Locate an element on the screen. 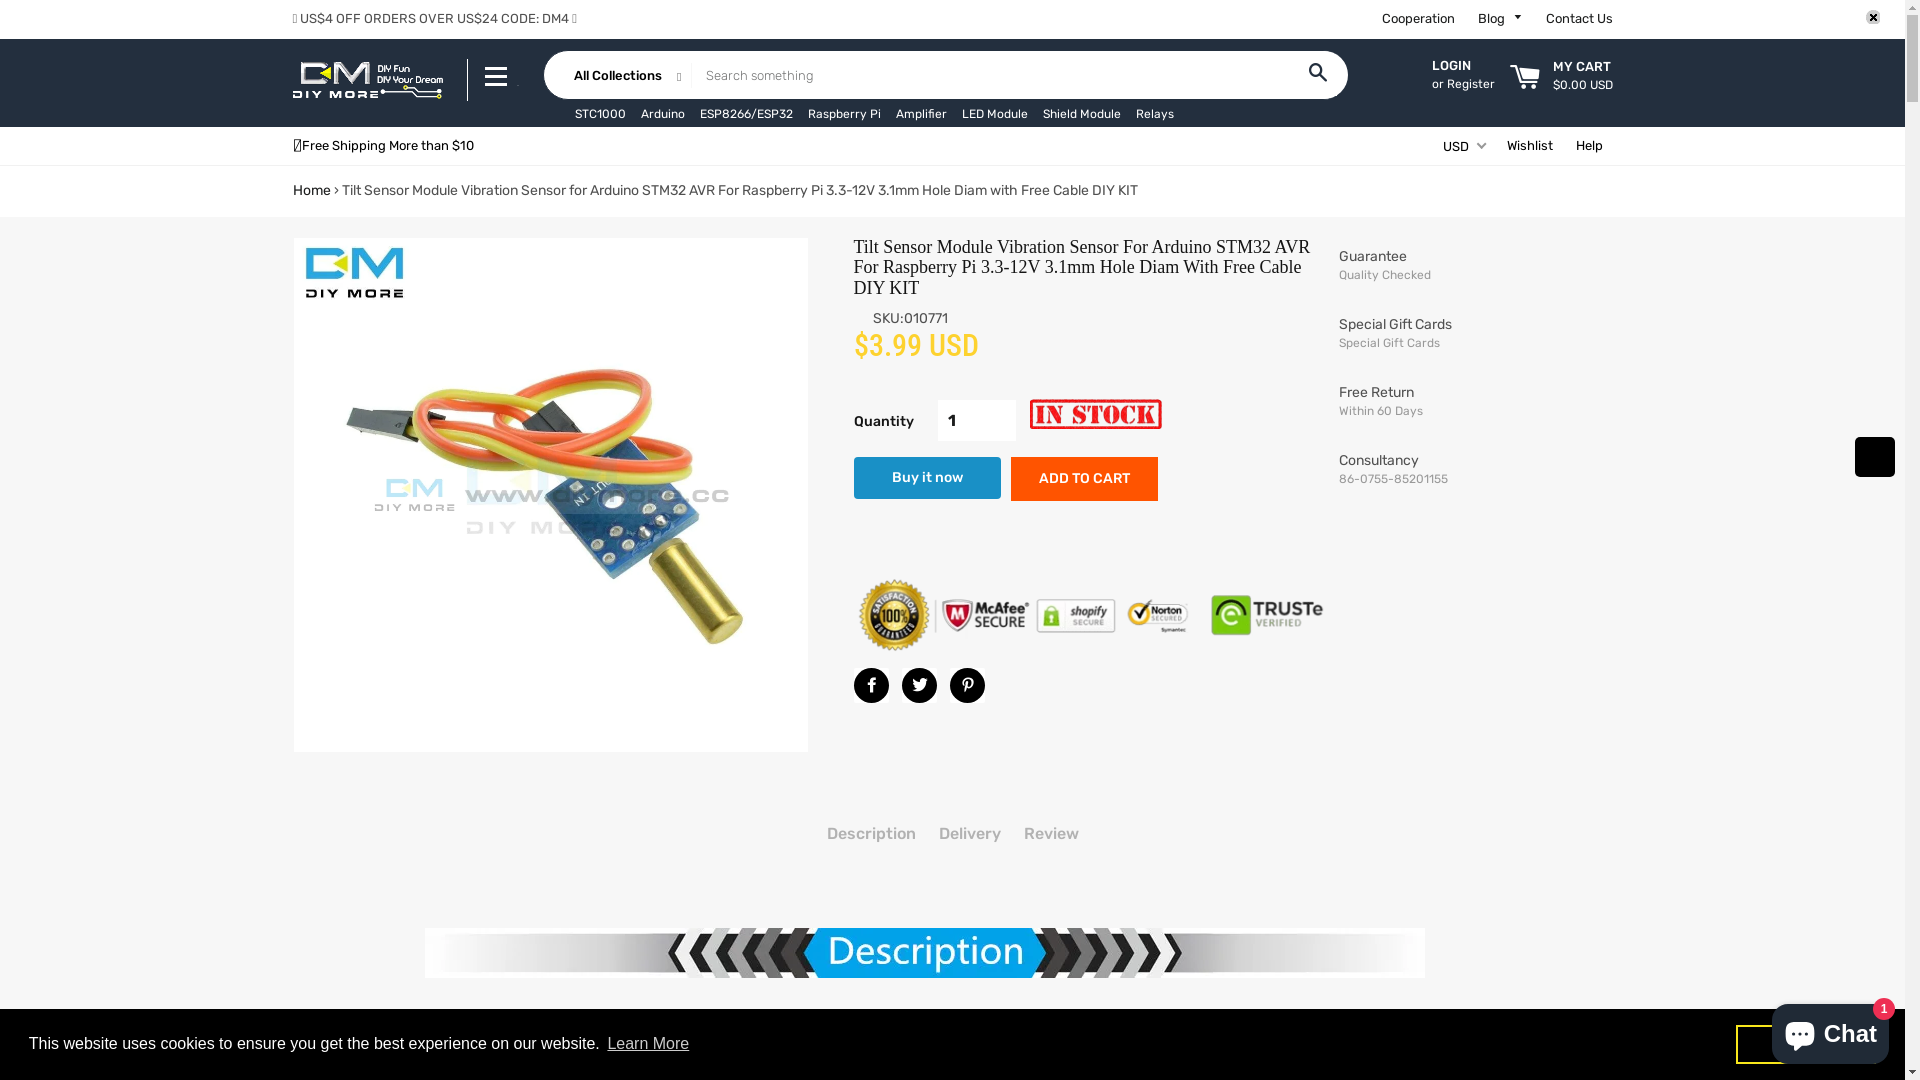 The width and height of the screenshot is (1920, 1080). ADD TO CART is located at coordinates (1084, 479).